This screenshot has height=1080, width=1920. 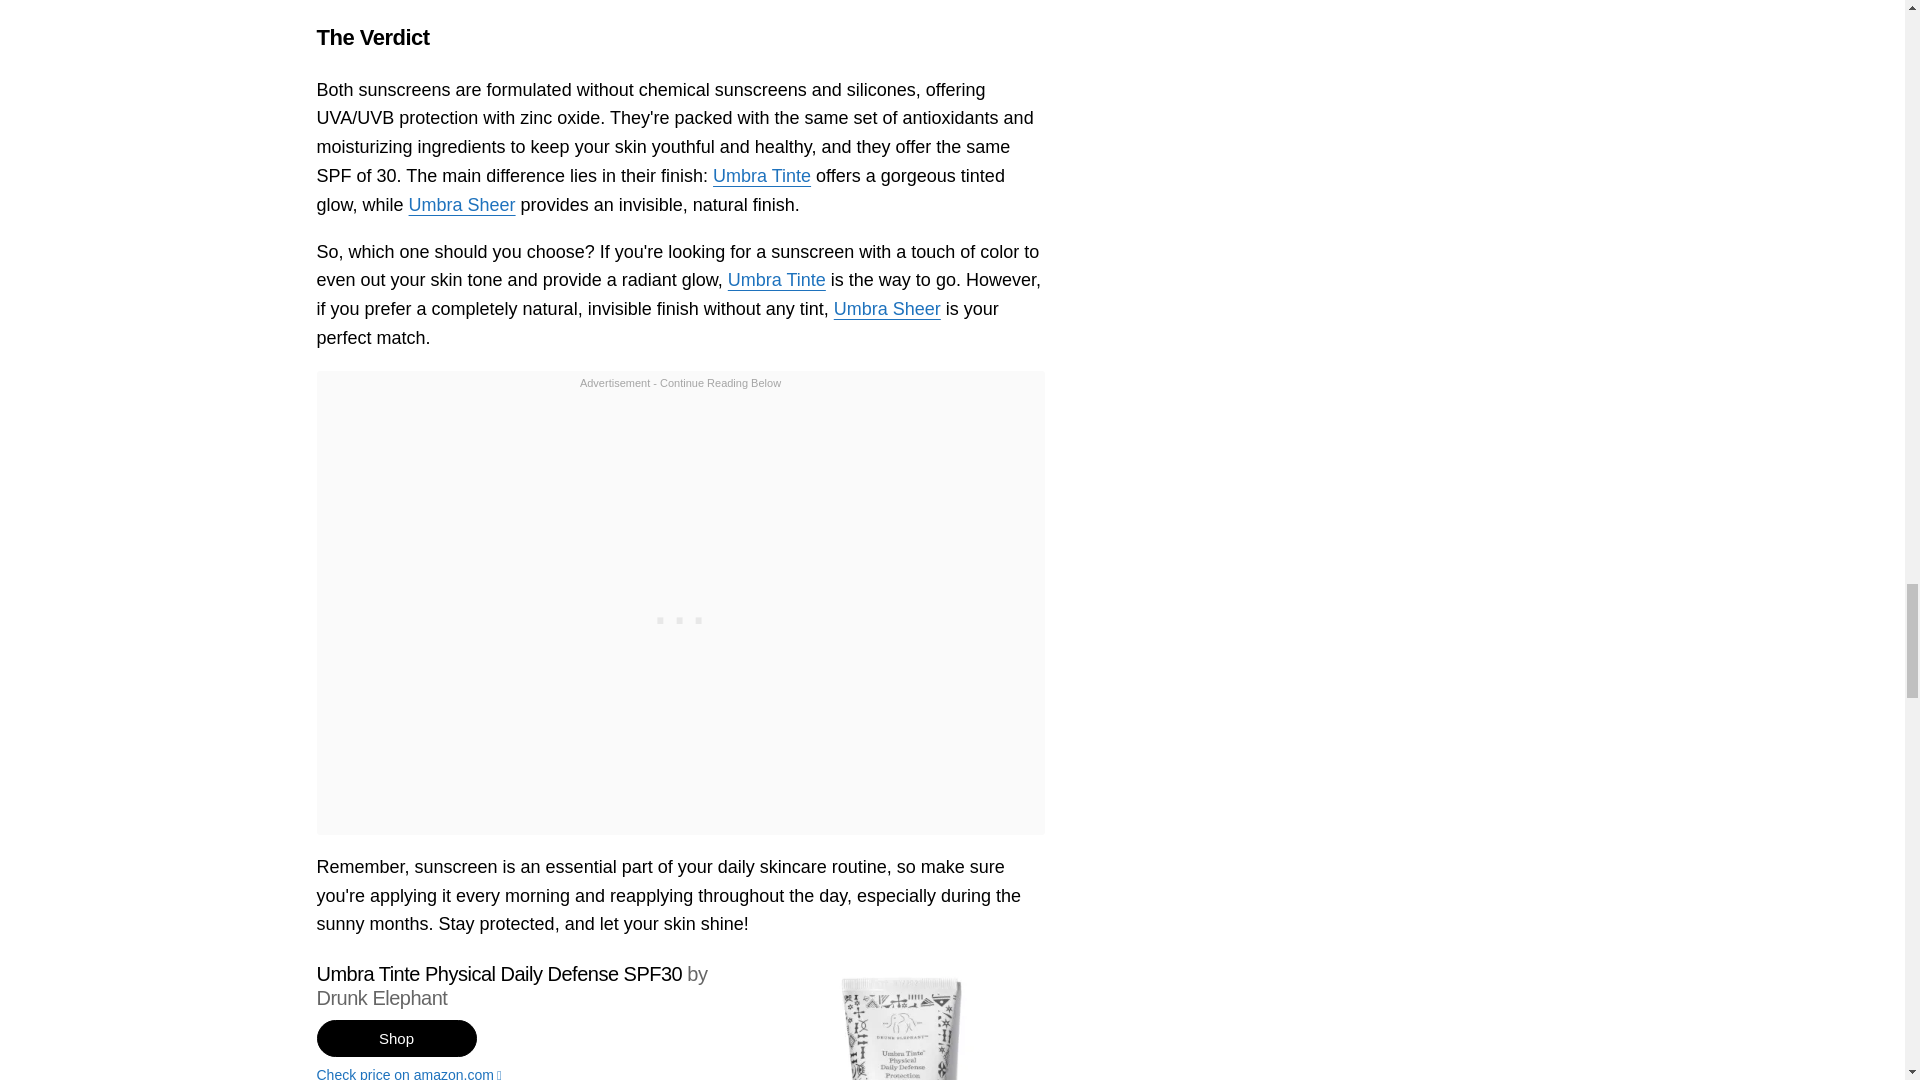 I want to click on Umbra Tinte, so click(x=761, y=176).